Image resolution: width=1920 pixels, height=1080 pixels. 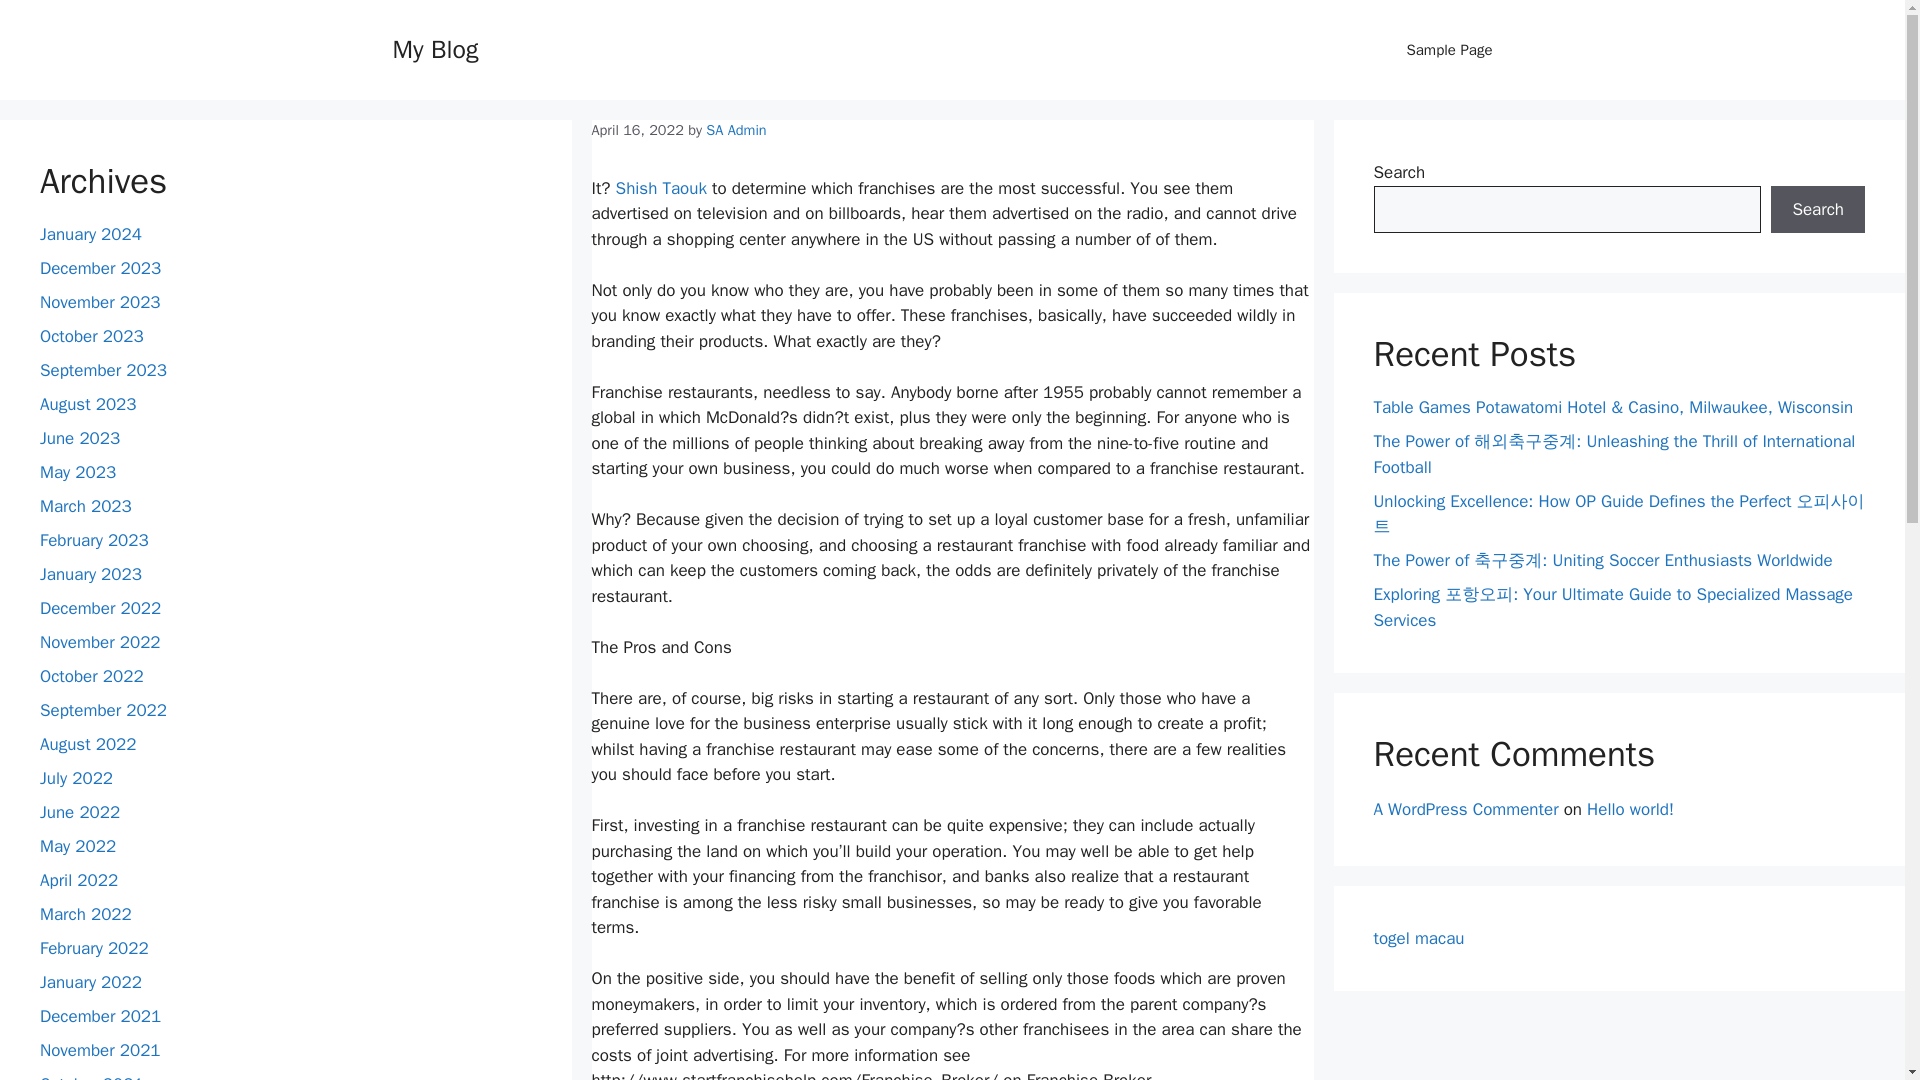 I want to click on June 2023, so click(x=80, y=438).